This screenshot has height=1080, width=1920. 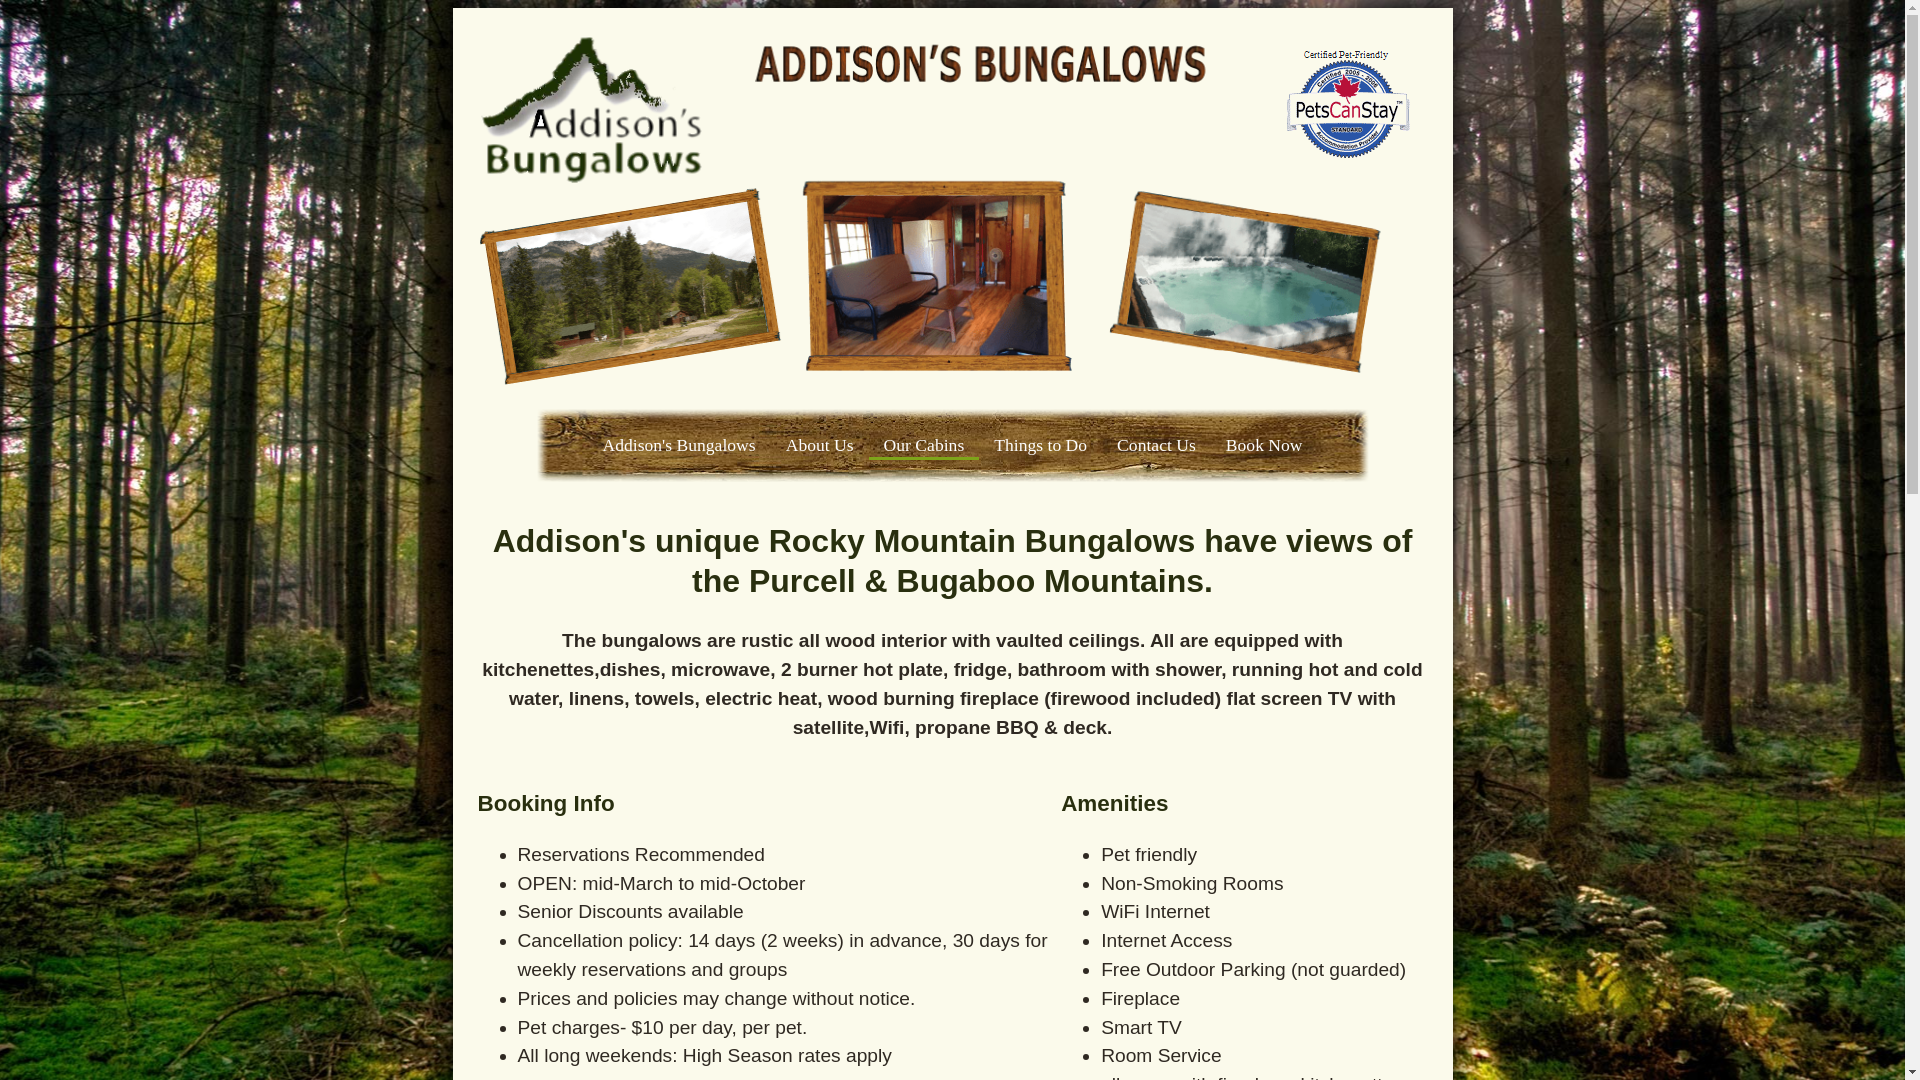 I want to click on Our Cabins, so click(x=924, y=445).